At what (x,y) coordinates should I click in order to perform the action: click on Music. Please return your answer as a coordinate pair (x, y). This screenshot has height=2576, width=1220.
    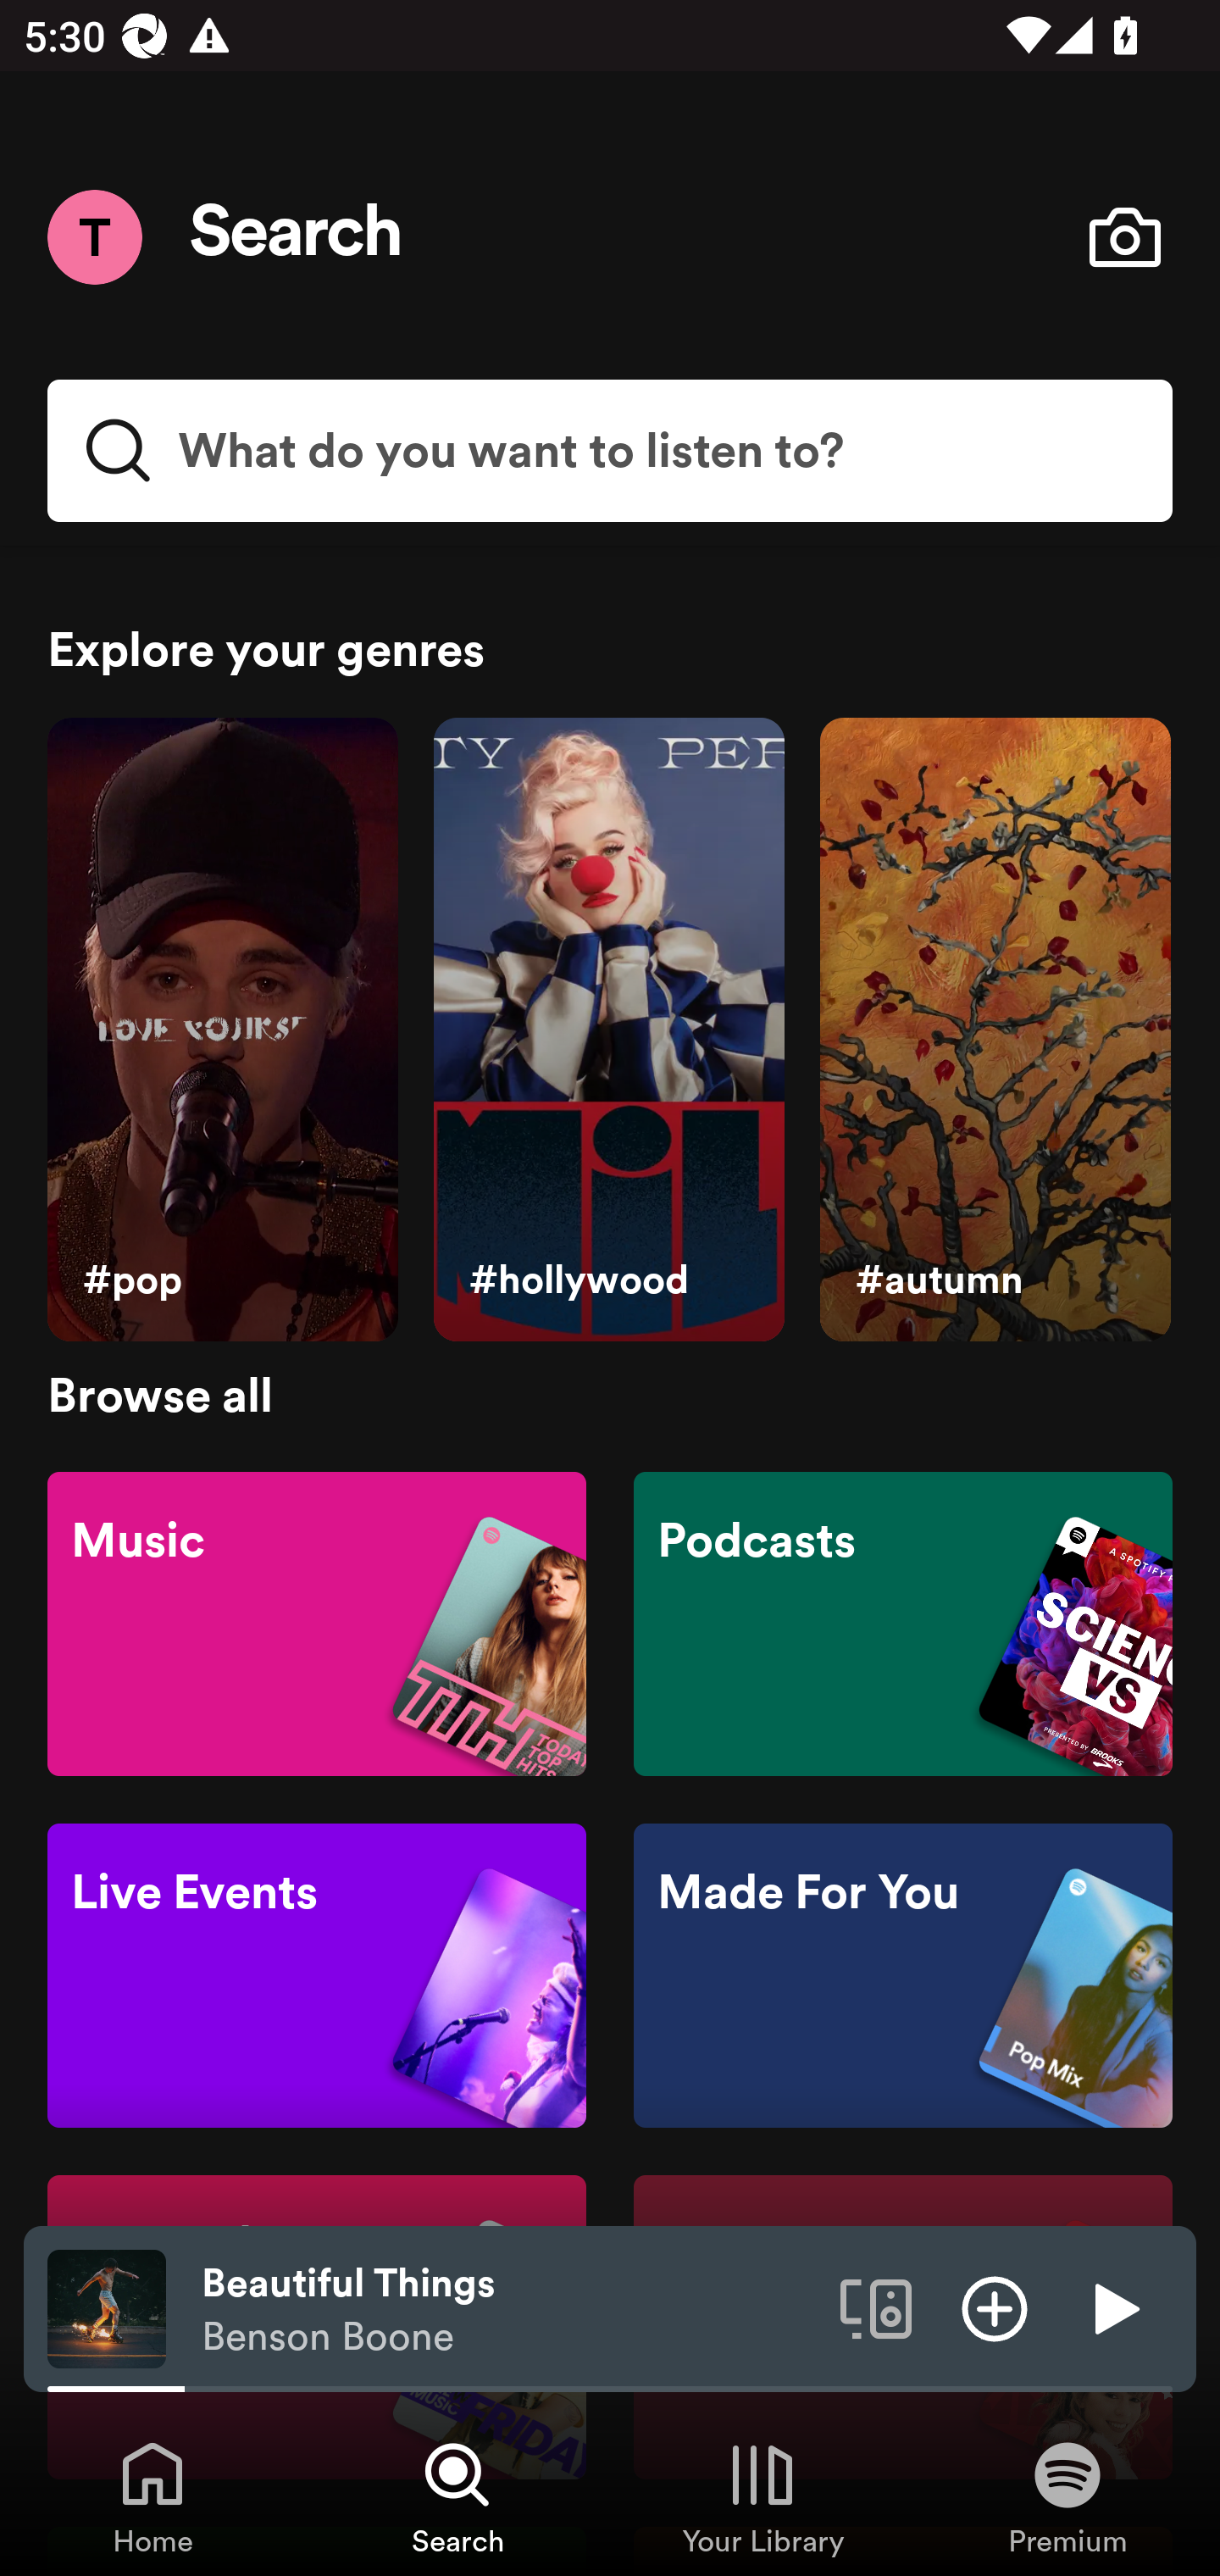
    Looking at the image, I should click on (317, 1622).